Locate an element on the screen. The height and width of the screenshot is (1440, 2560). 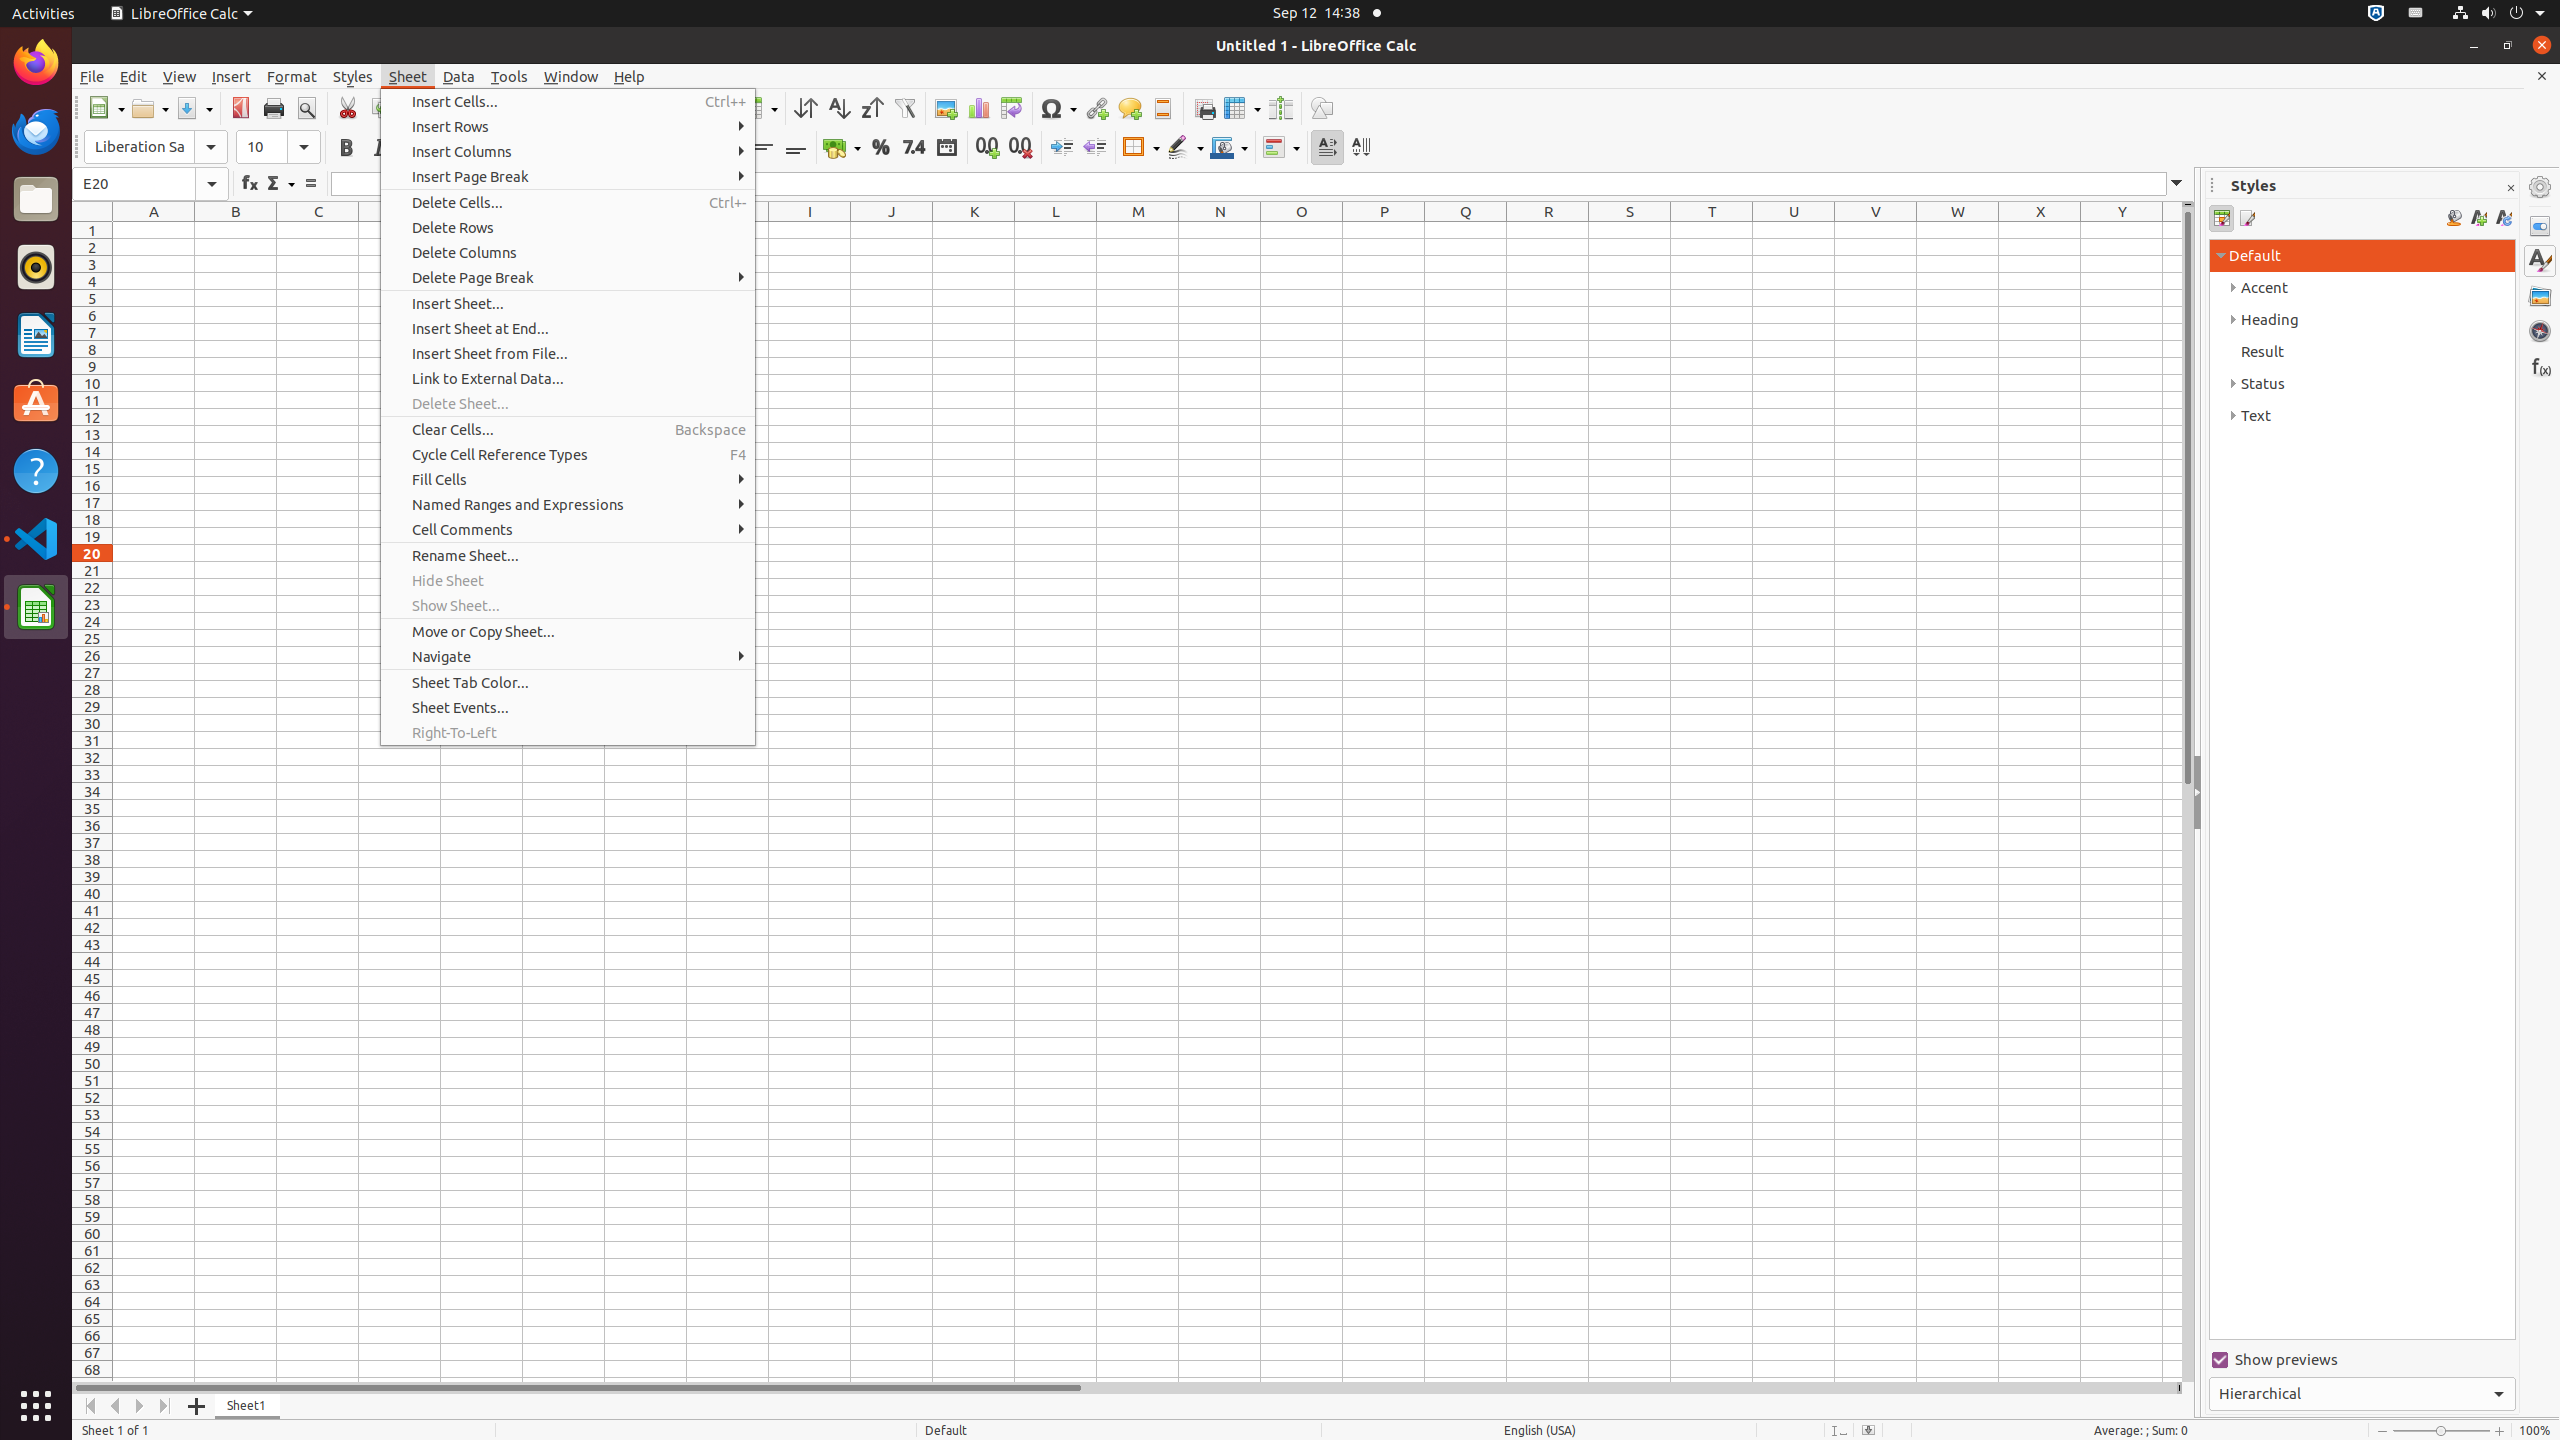
Thunderbird Mail is located at coordinates (36, 131).